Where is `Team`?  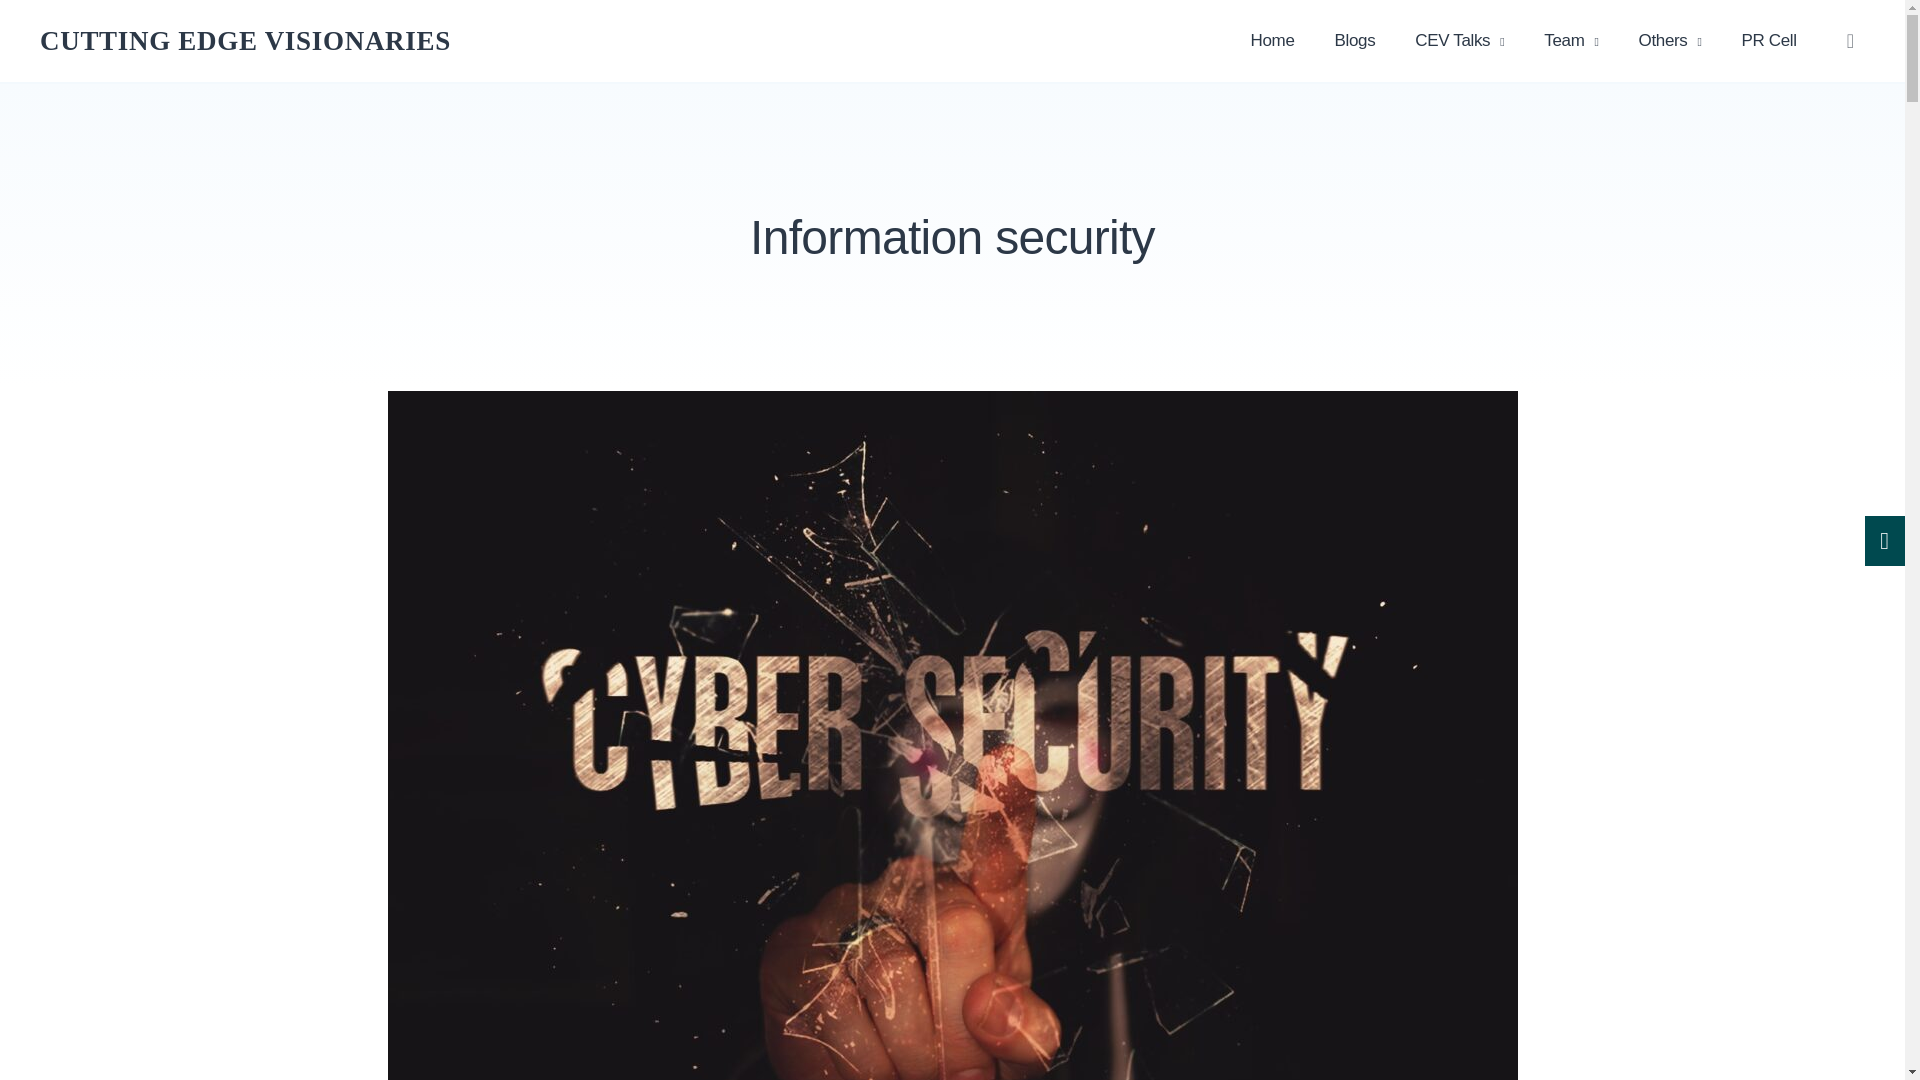 Team is located at coordinates (1571, 41).